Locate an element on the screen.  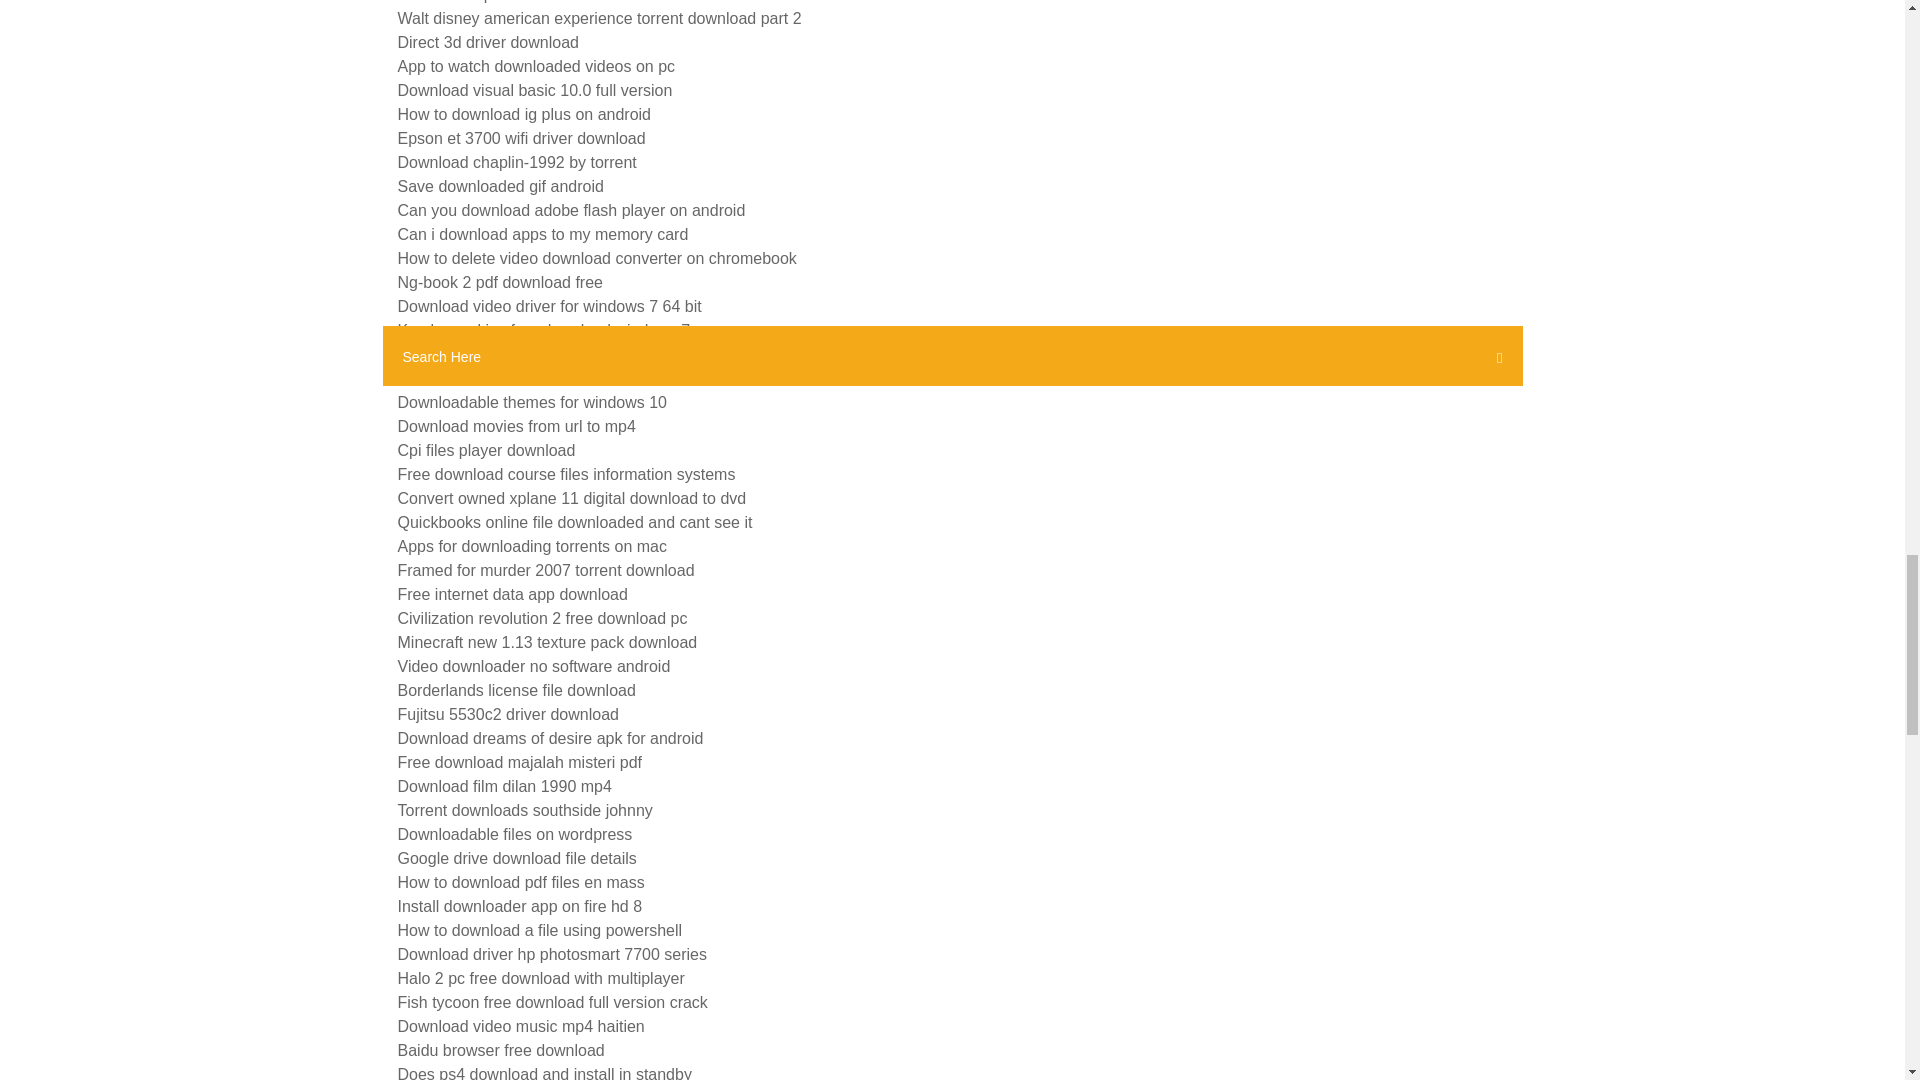
Direct 3d driver download is located at coordinates (488, 42).